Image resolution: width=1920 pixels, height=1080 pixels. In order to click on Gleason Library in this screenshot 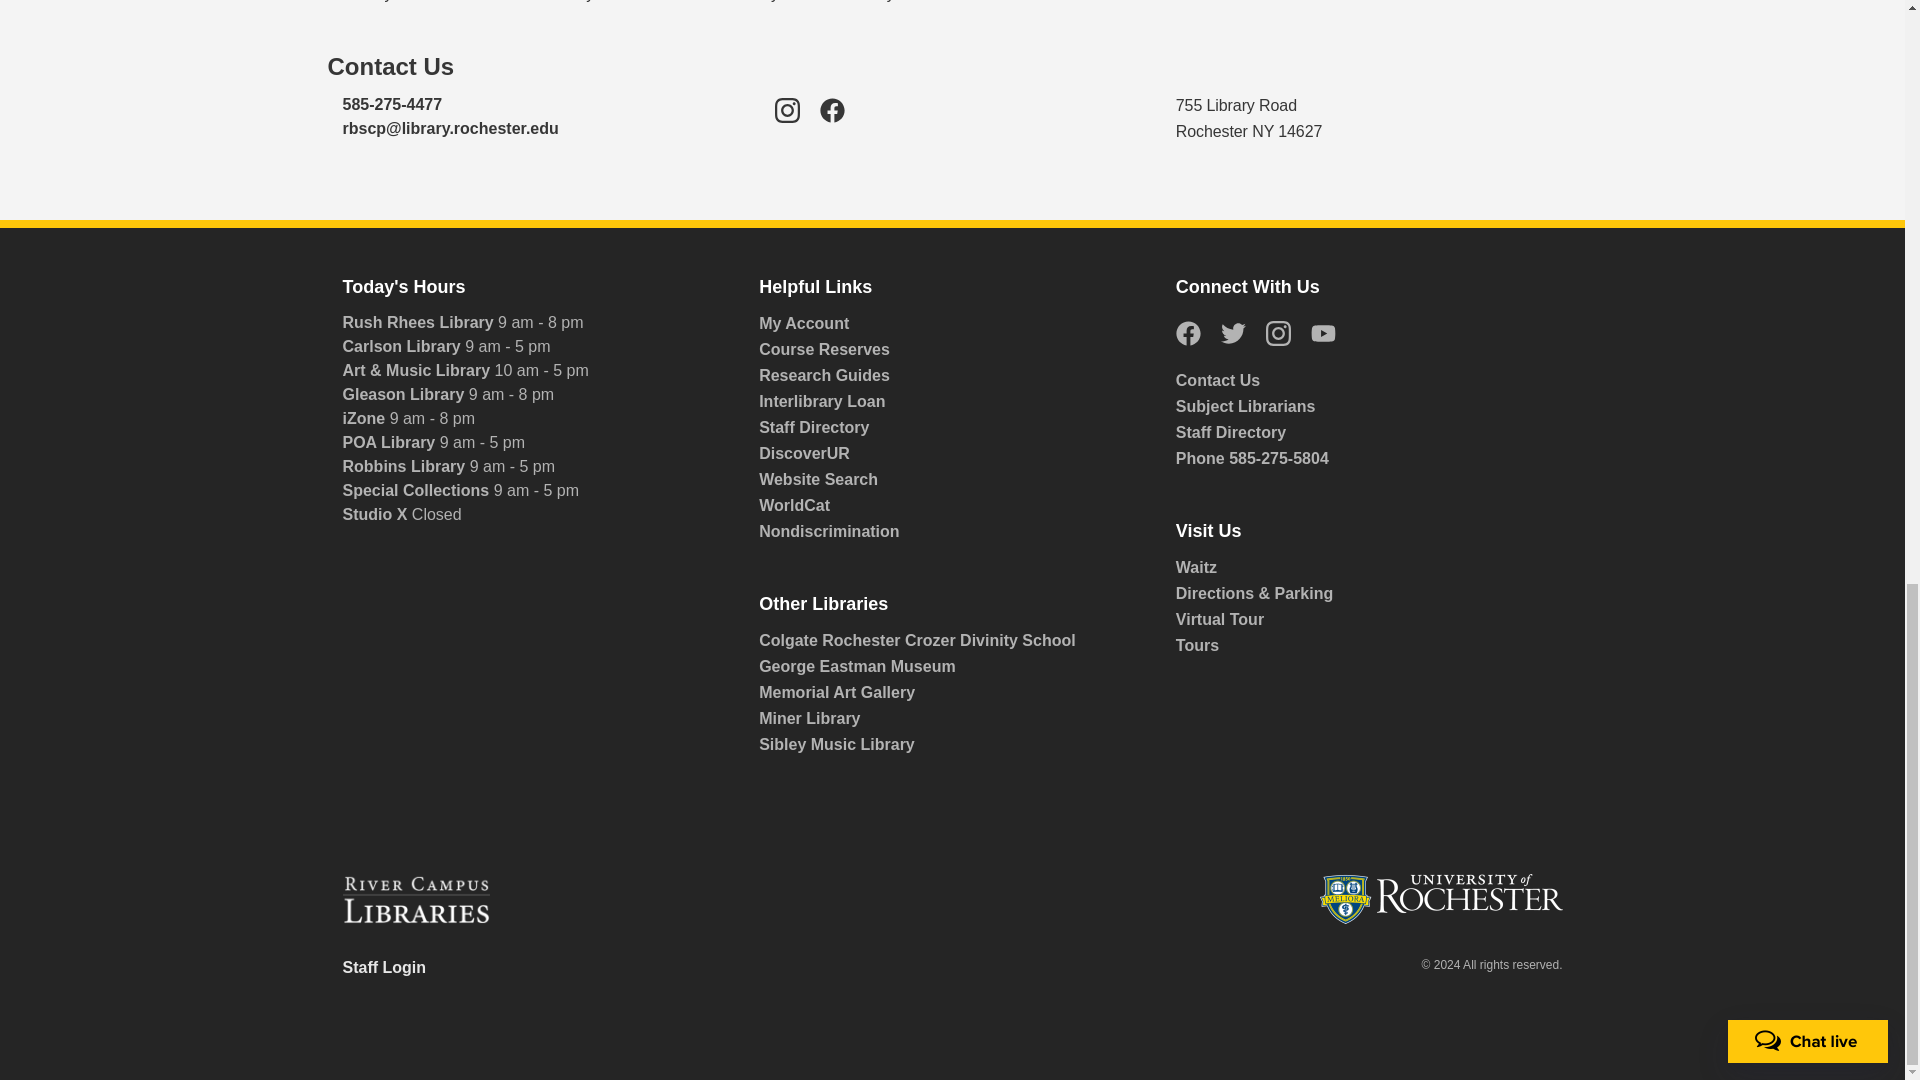, I will do `click(404, 394)`.